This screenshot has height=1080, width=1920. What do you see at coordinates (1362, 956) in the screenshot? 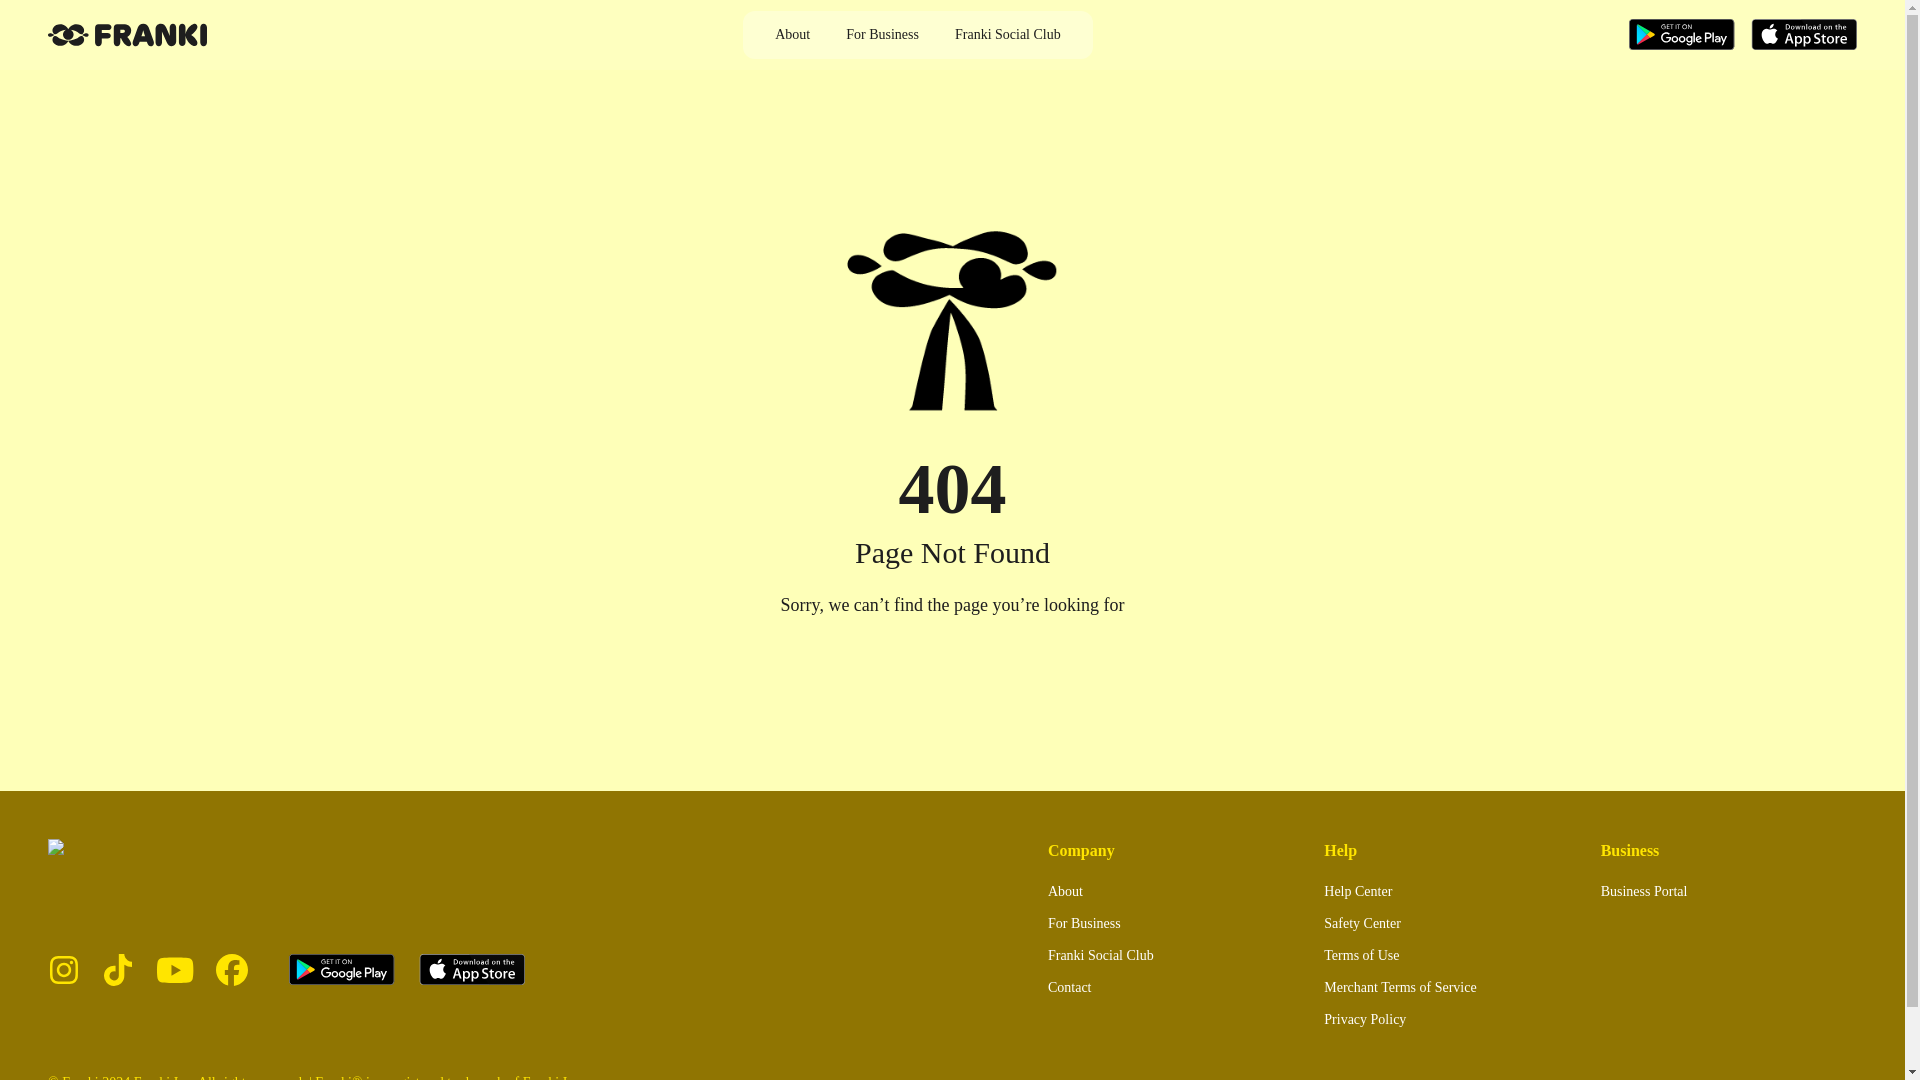
I see `Terms of Use` at bounding box center [1362, 956].